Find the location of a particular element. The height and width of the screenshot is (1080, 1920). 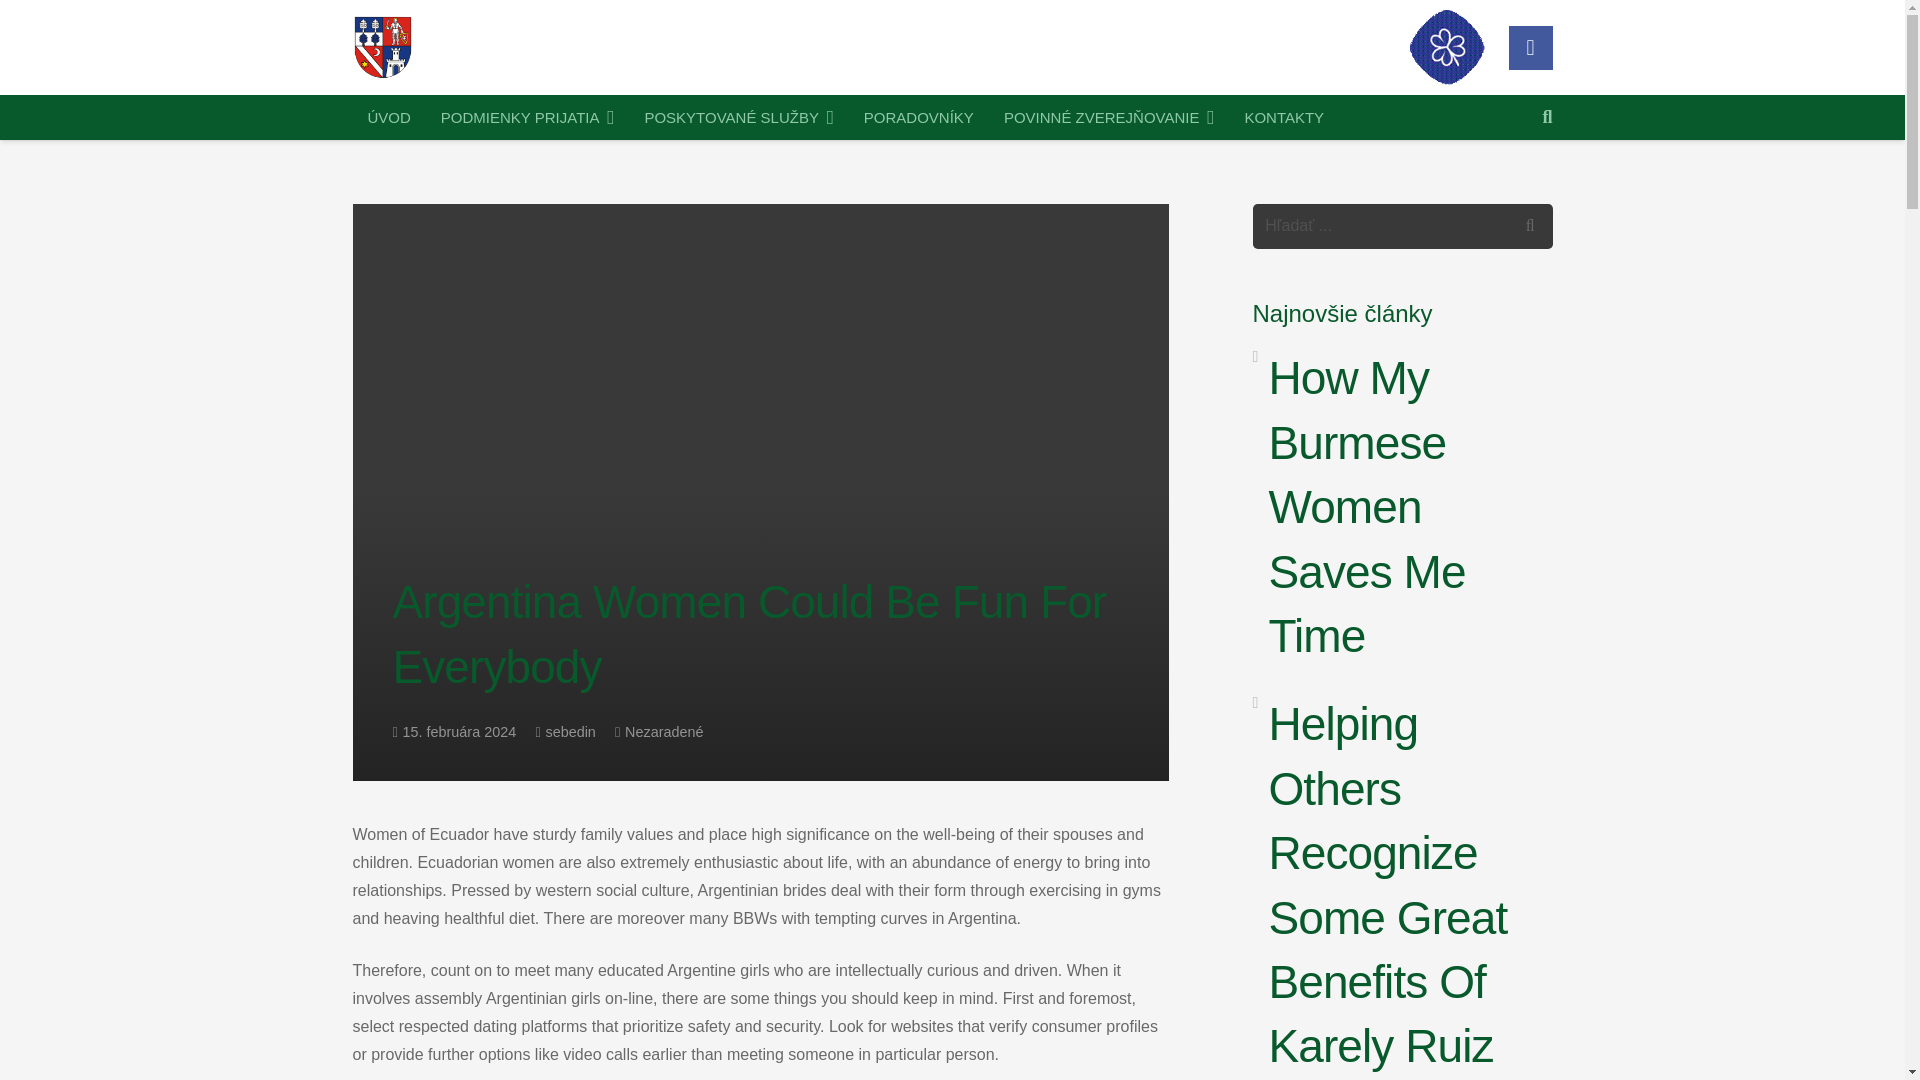

Facebook is located at coordinates (1529, 48).